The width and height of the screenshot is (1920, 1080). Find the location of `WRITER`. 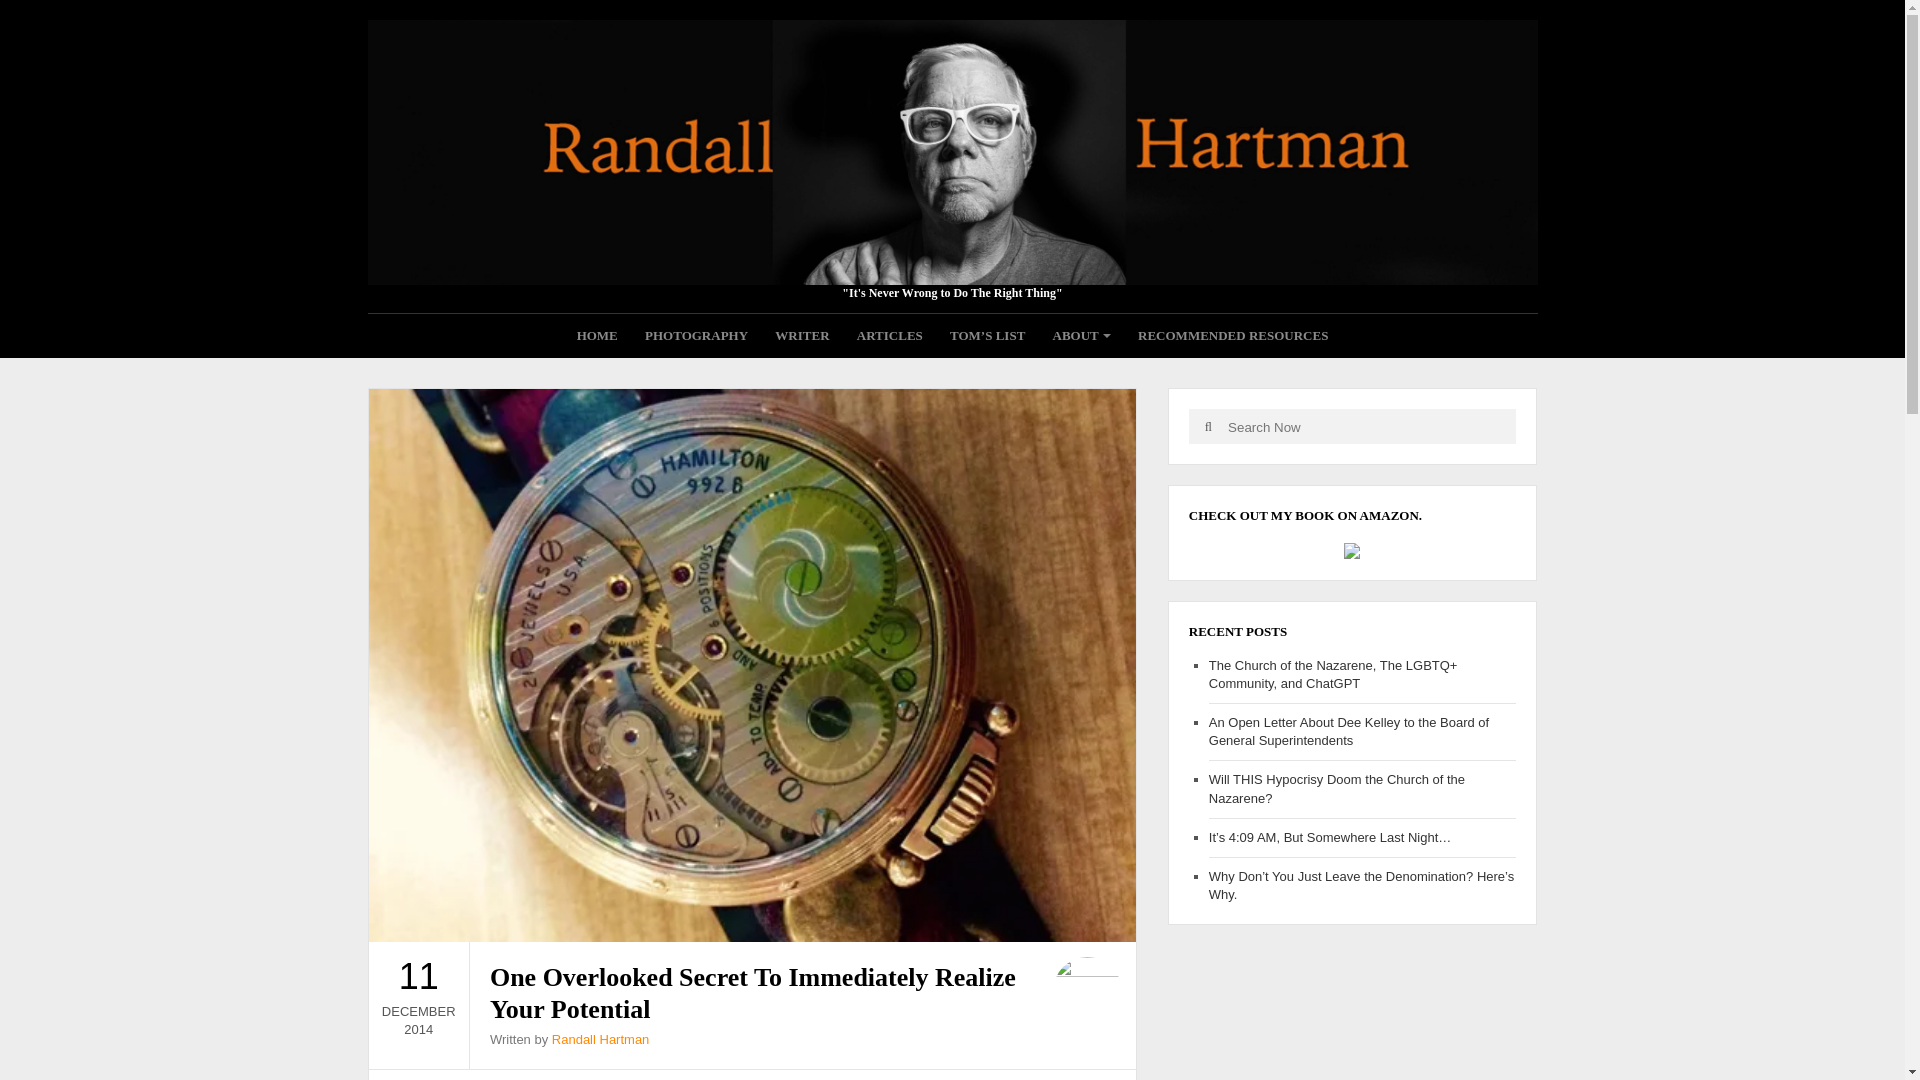

WRITER is located at coordinates (802, 336).